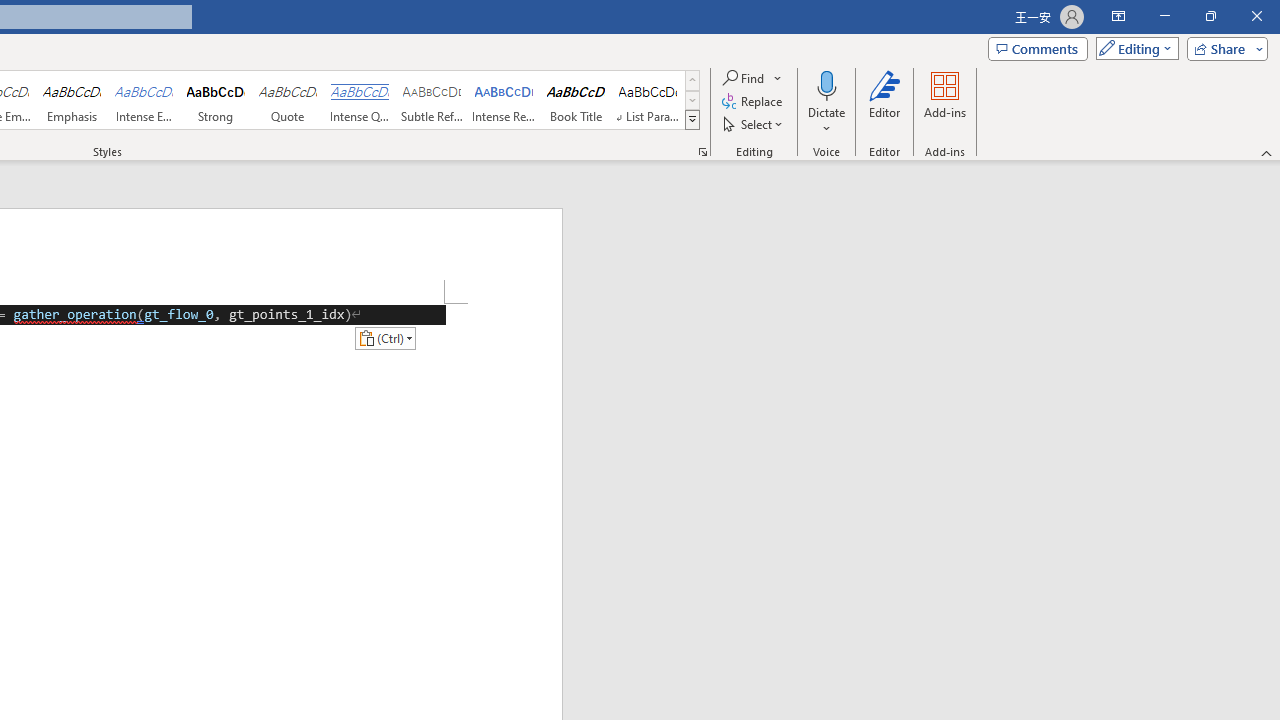 The image size is (1280, 720). Describe the element at coordinates (432, 100) in the screenshot. I see `Subtle Reference` at that location.